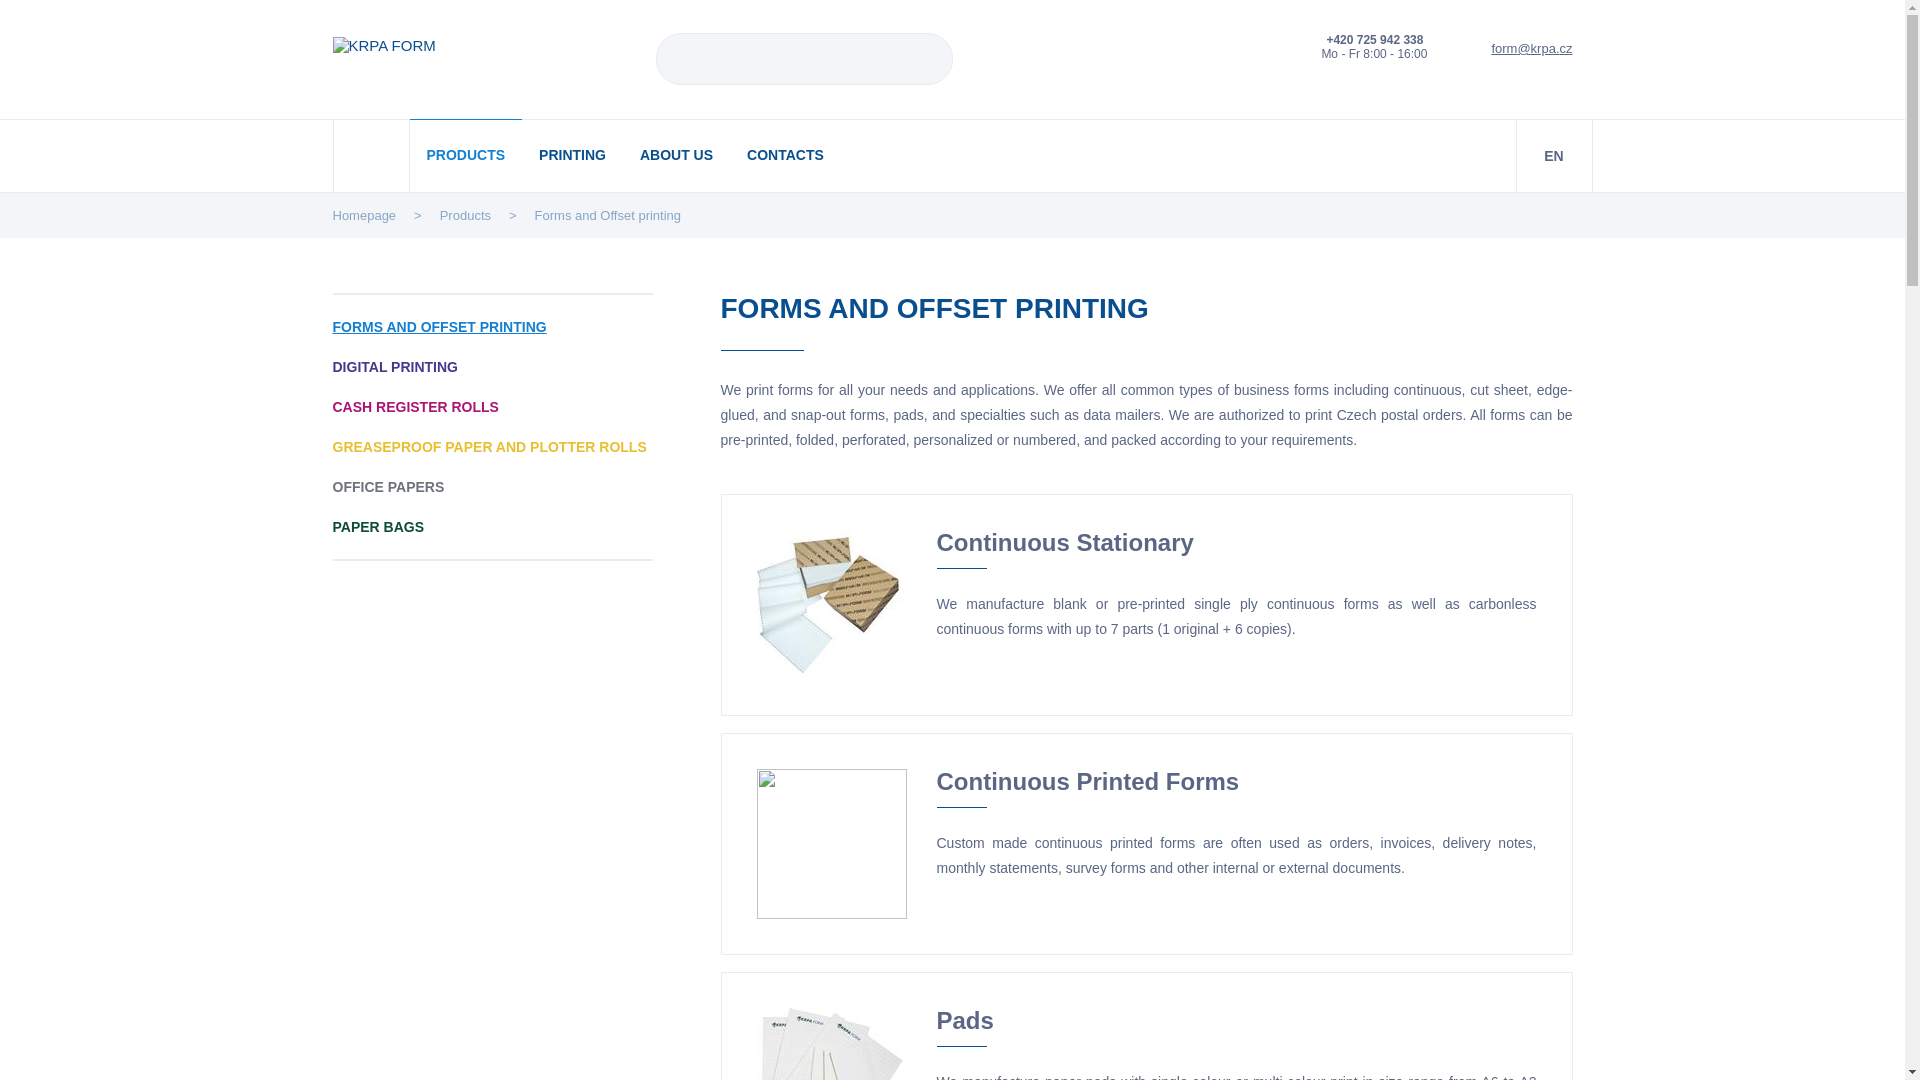  I want to click on search, so click(930, 58).